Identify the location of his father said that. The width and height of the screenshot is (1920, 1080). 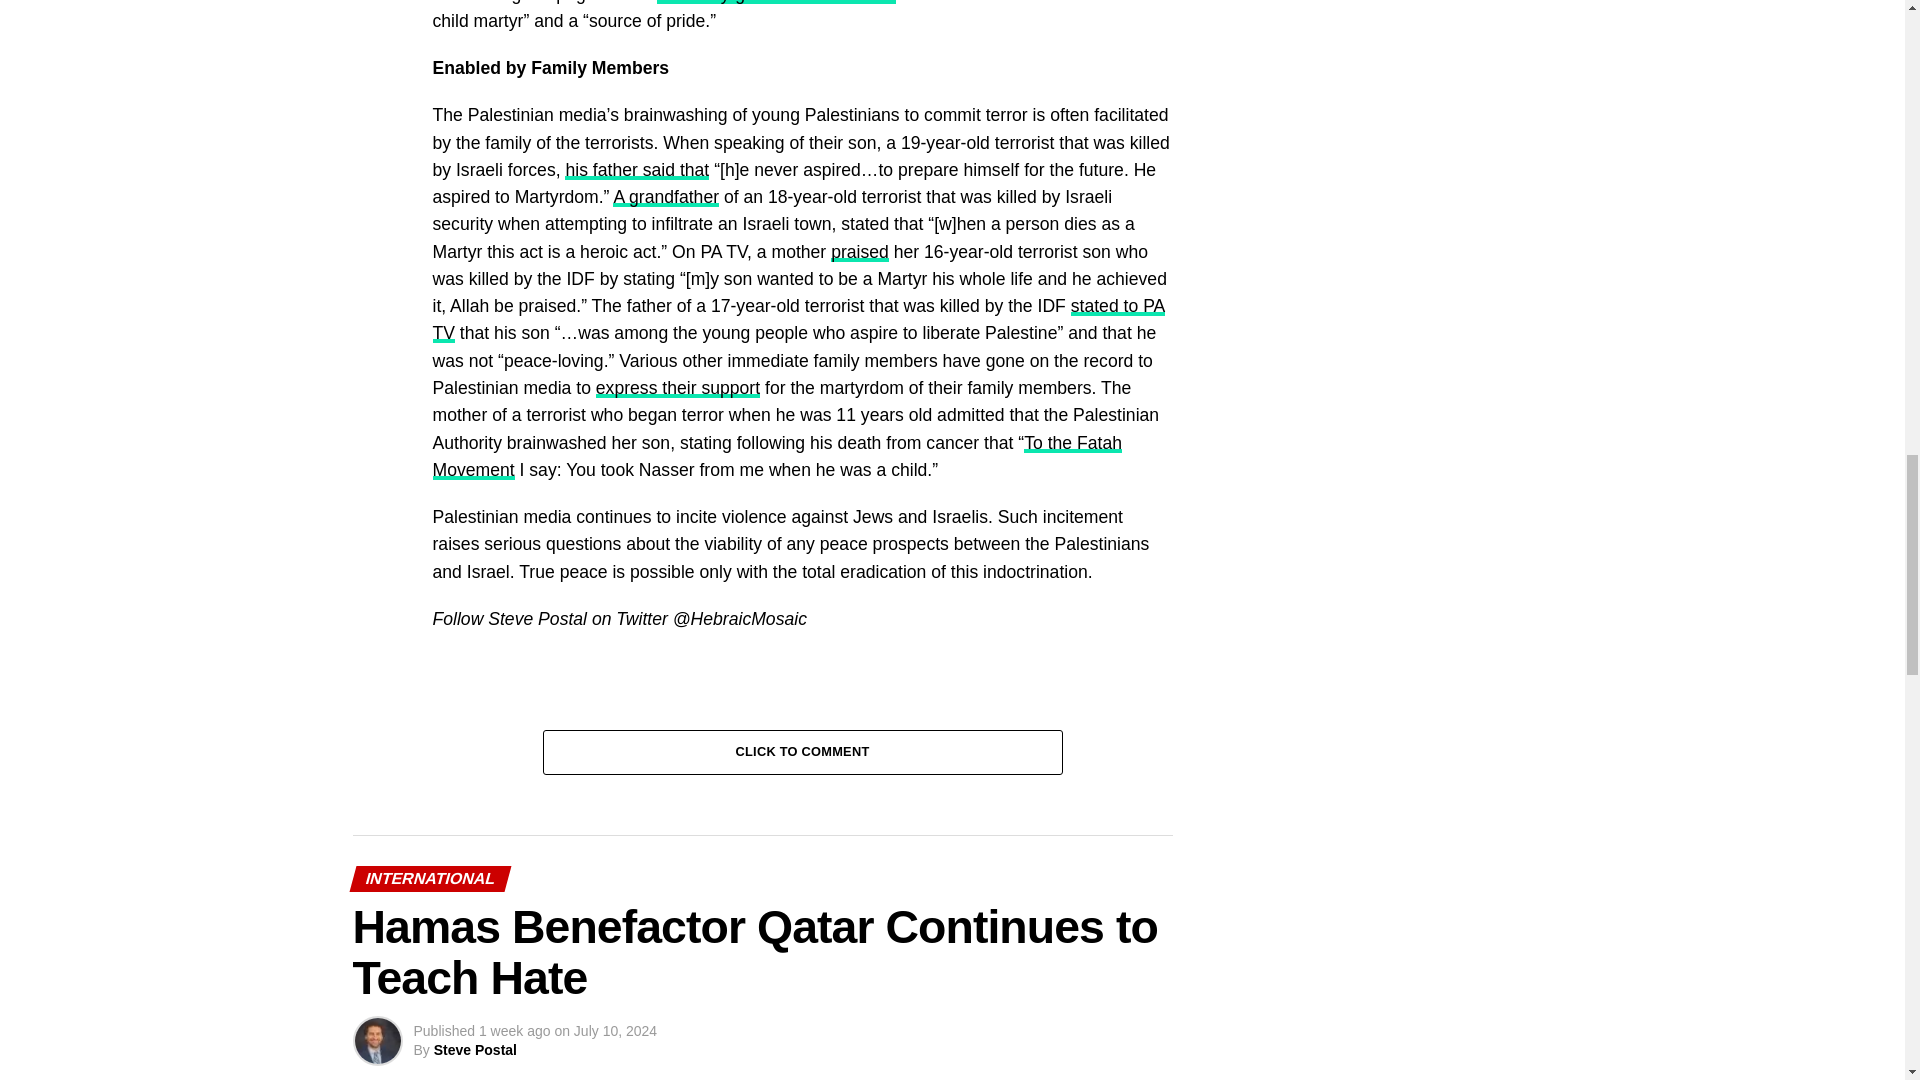
(636, 170).